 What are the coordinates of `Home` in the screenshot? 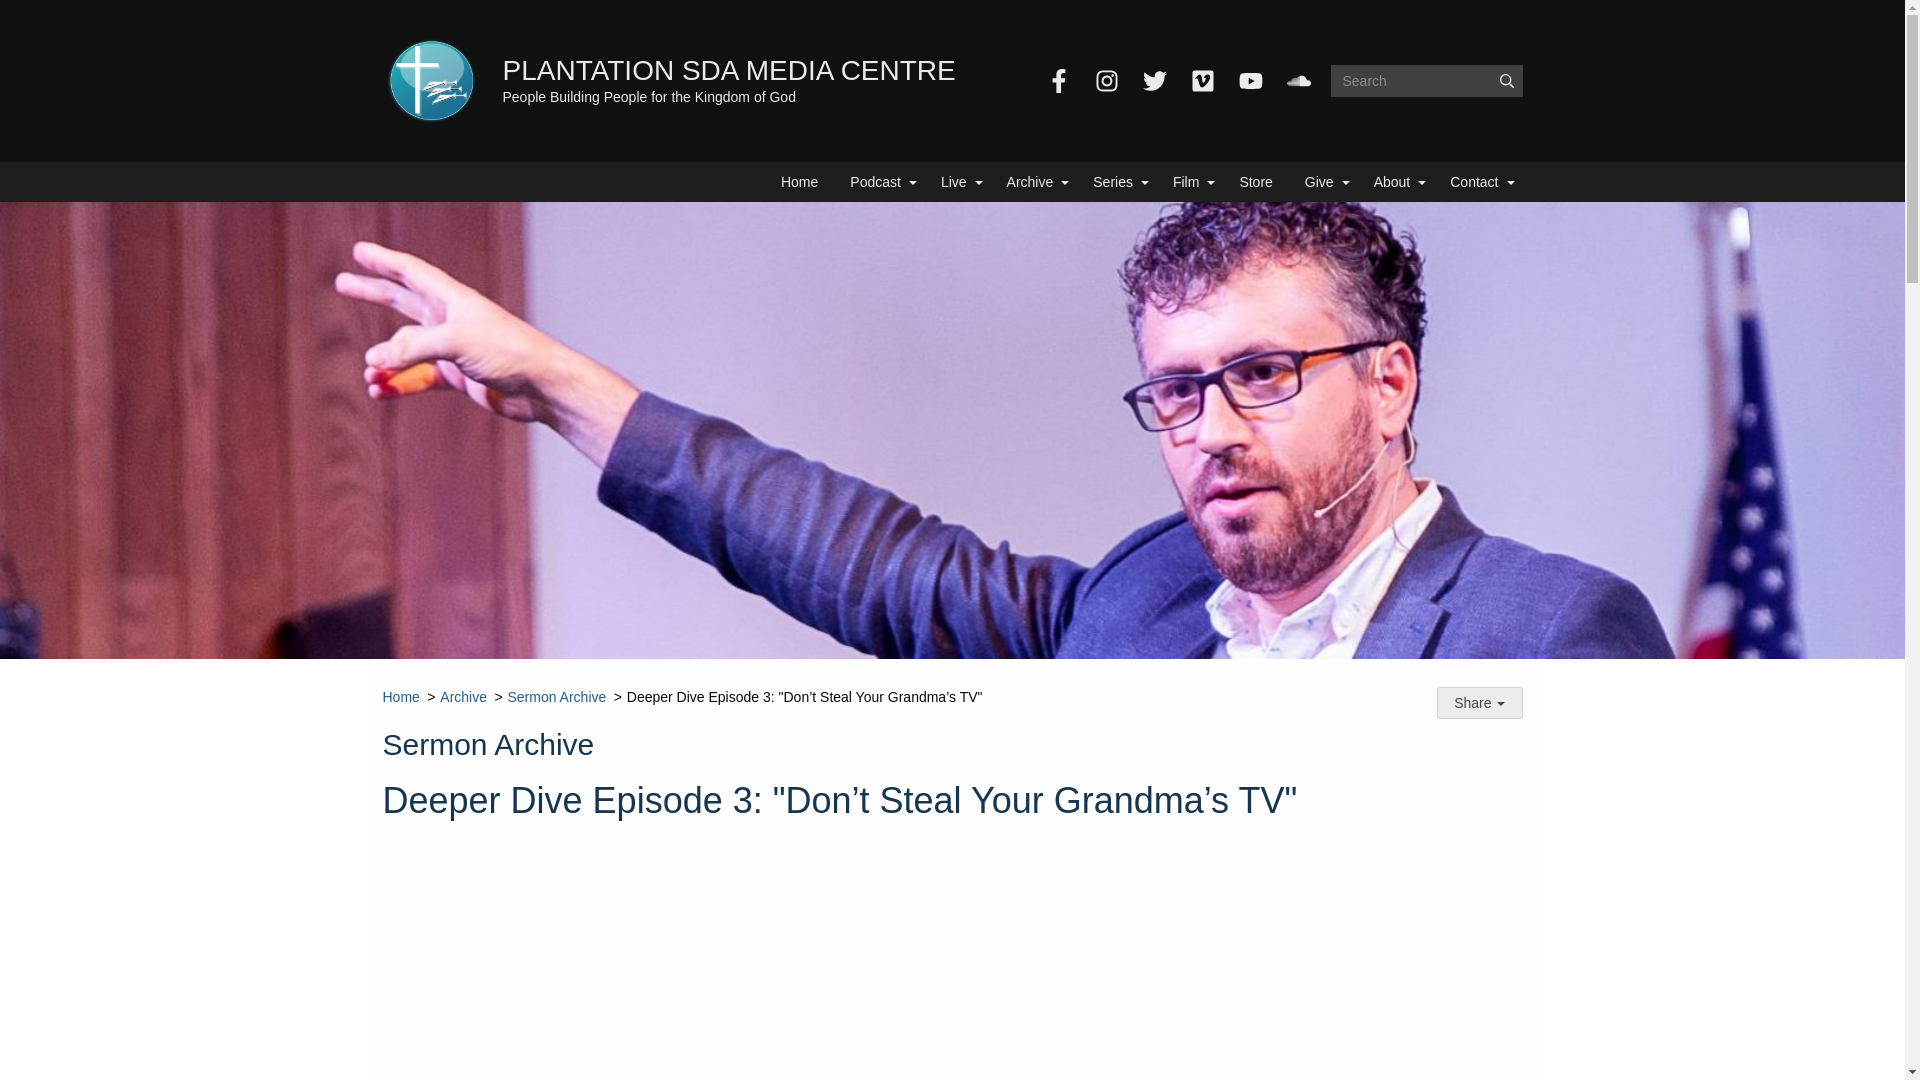 It's located at (798, 182).